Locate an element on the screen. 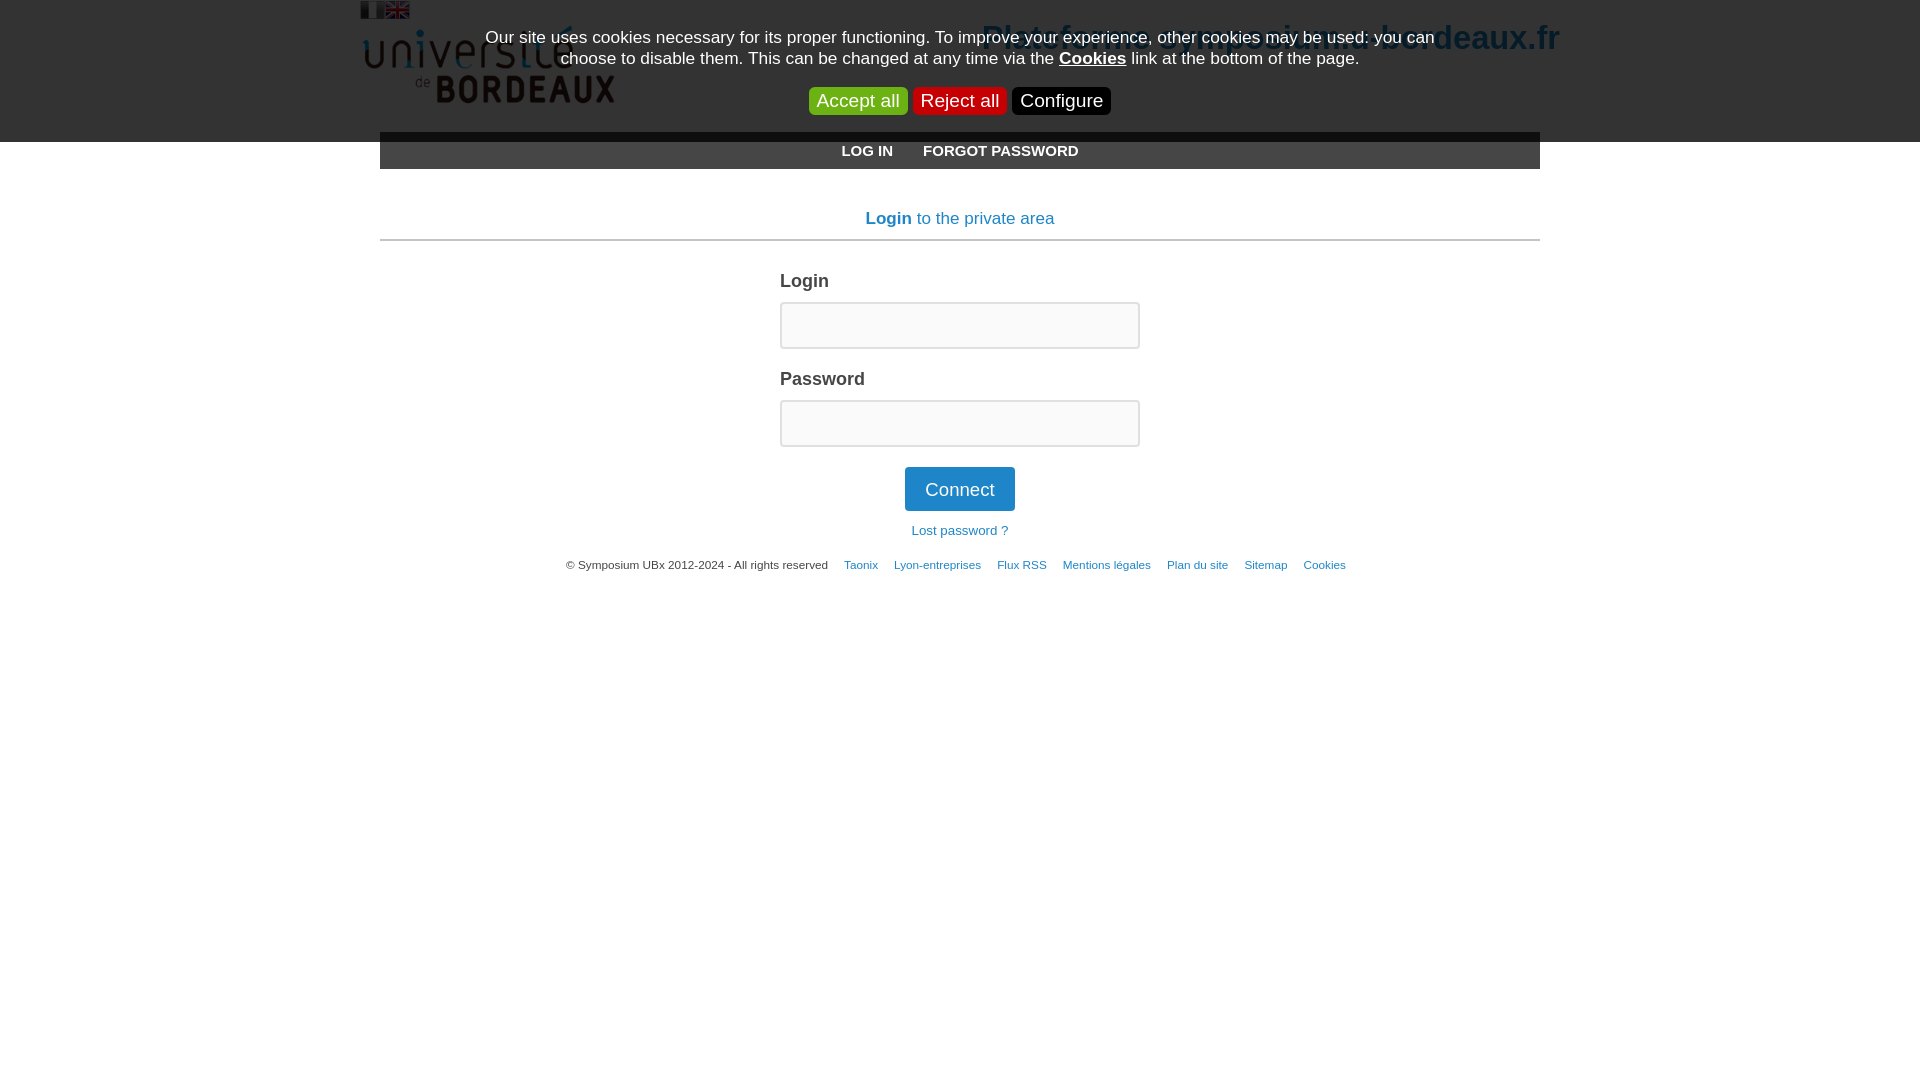 The width and height of the screenshot is (1920, 1080). Flux RSS is located at coordinates (1021, 564).